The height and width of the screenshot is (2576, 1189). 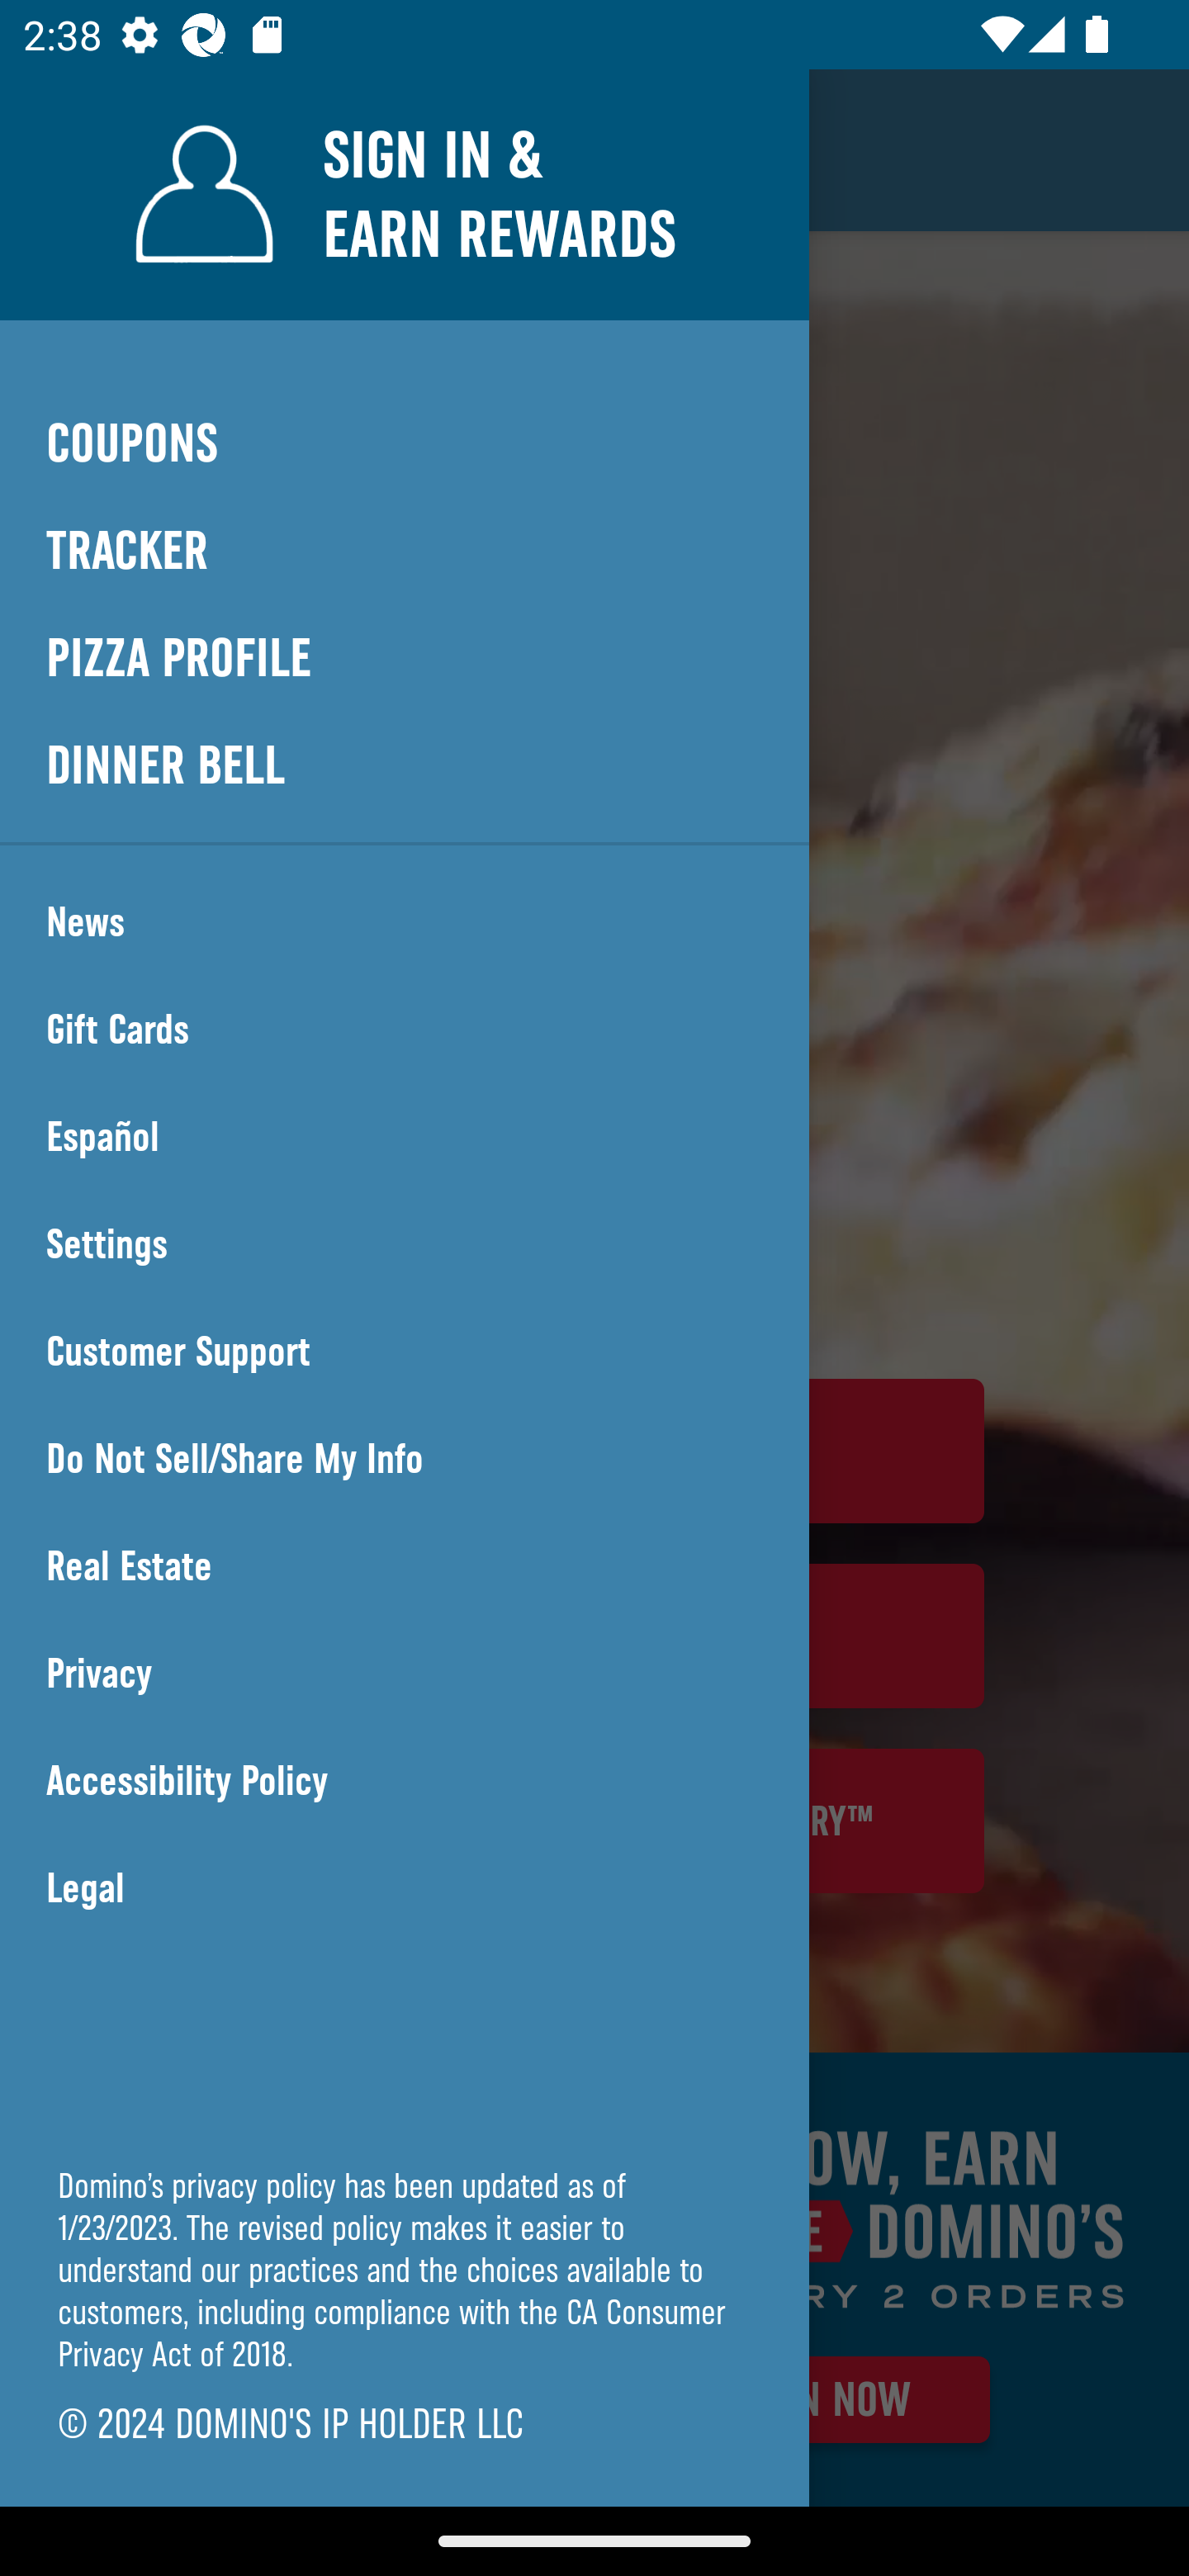 What do you see at coordinates (405, 1137) in the screenshot?
I see `Español` at bounding box center [405, 1137].